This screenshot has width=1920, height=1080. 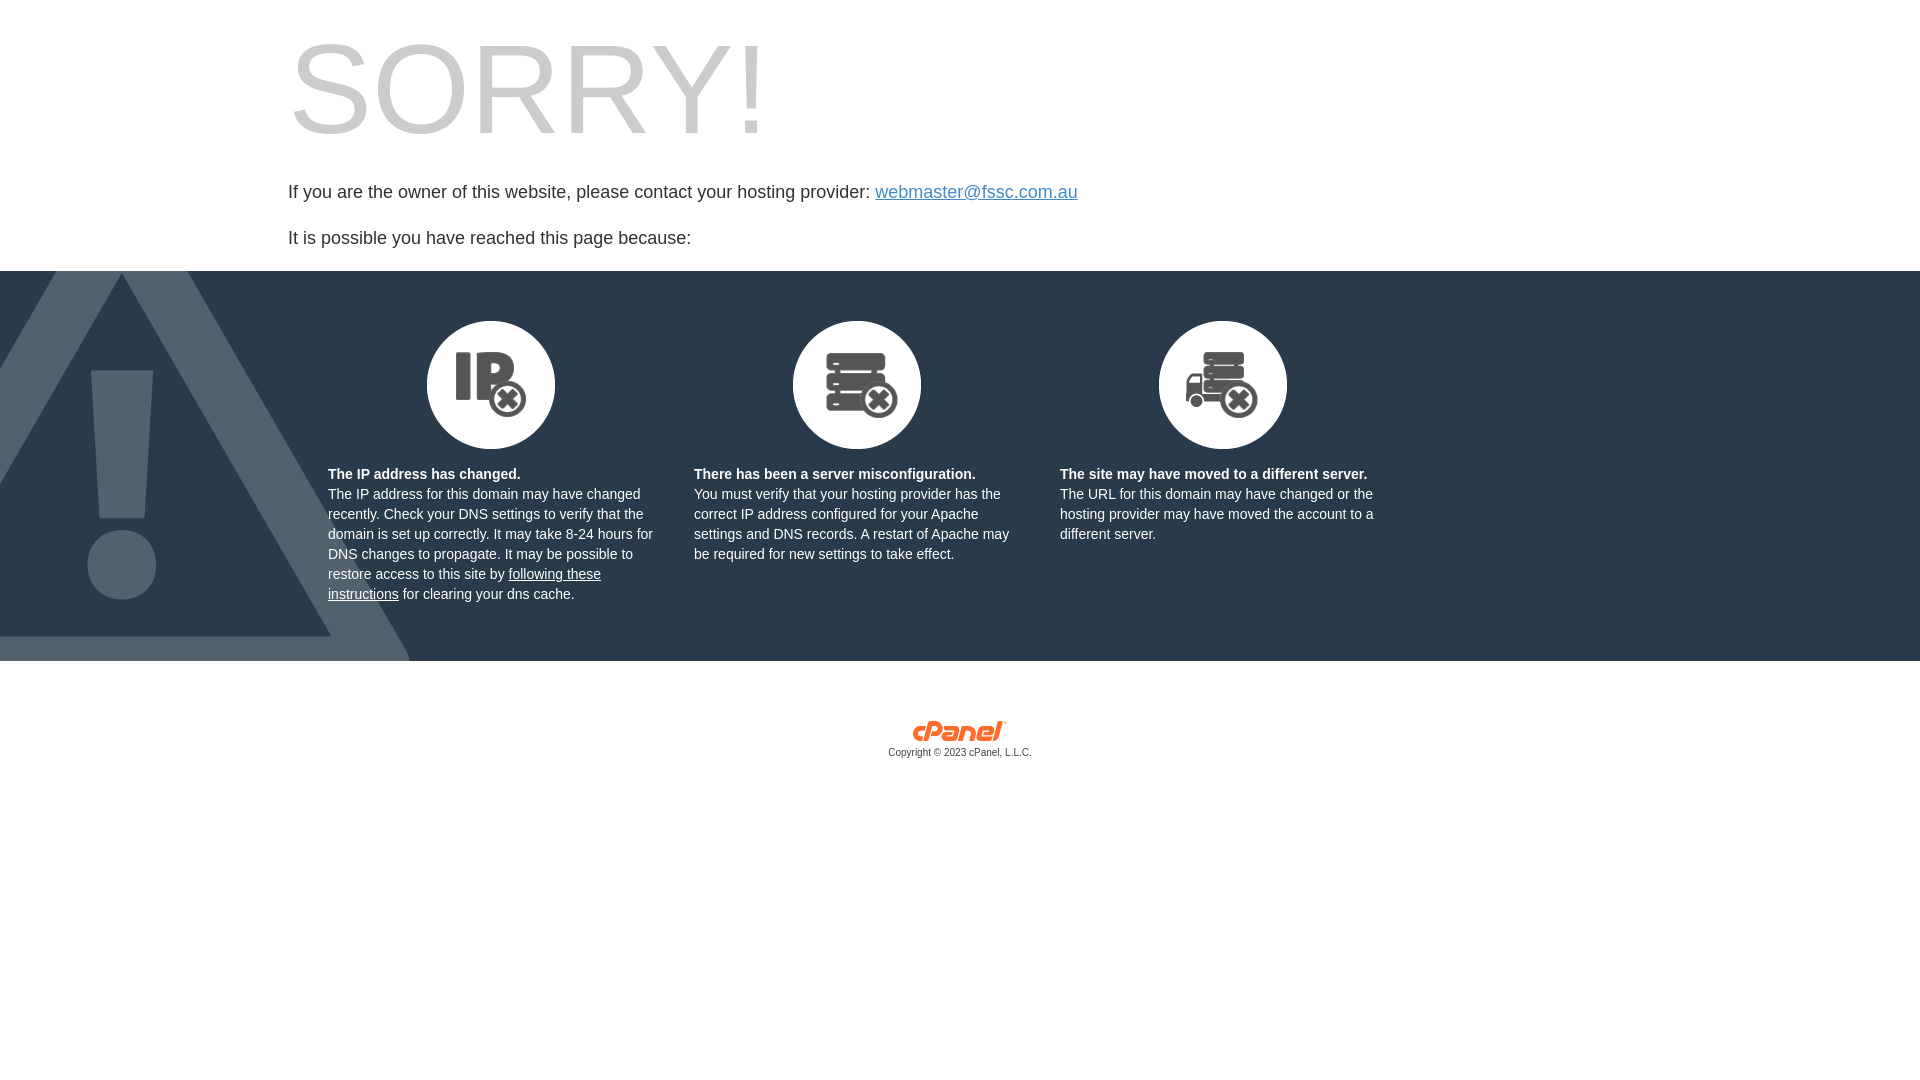 I want to click on following these instructions, so click(x=464, y=584).